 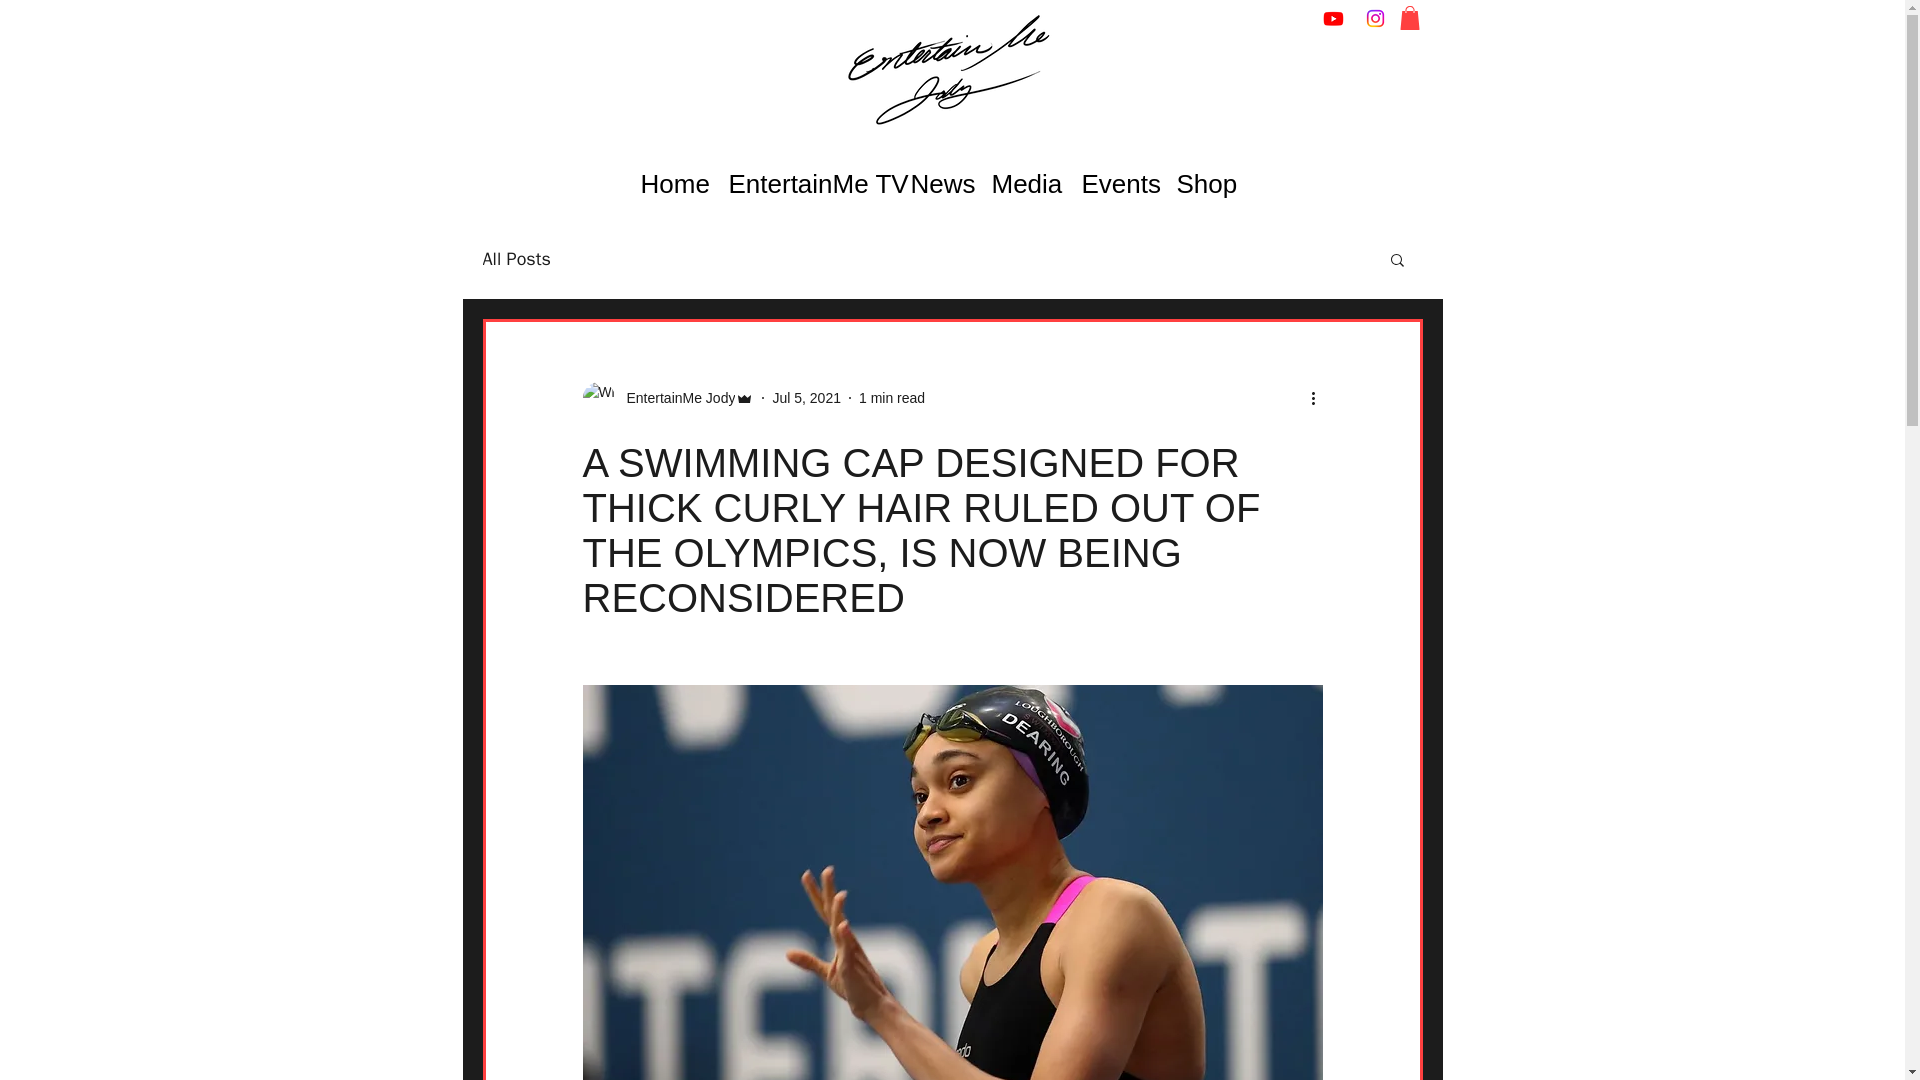 What do you see at coordinates (936, 184) in the screenshot?
I see `News` at bounding box center [936, 184].